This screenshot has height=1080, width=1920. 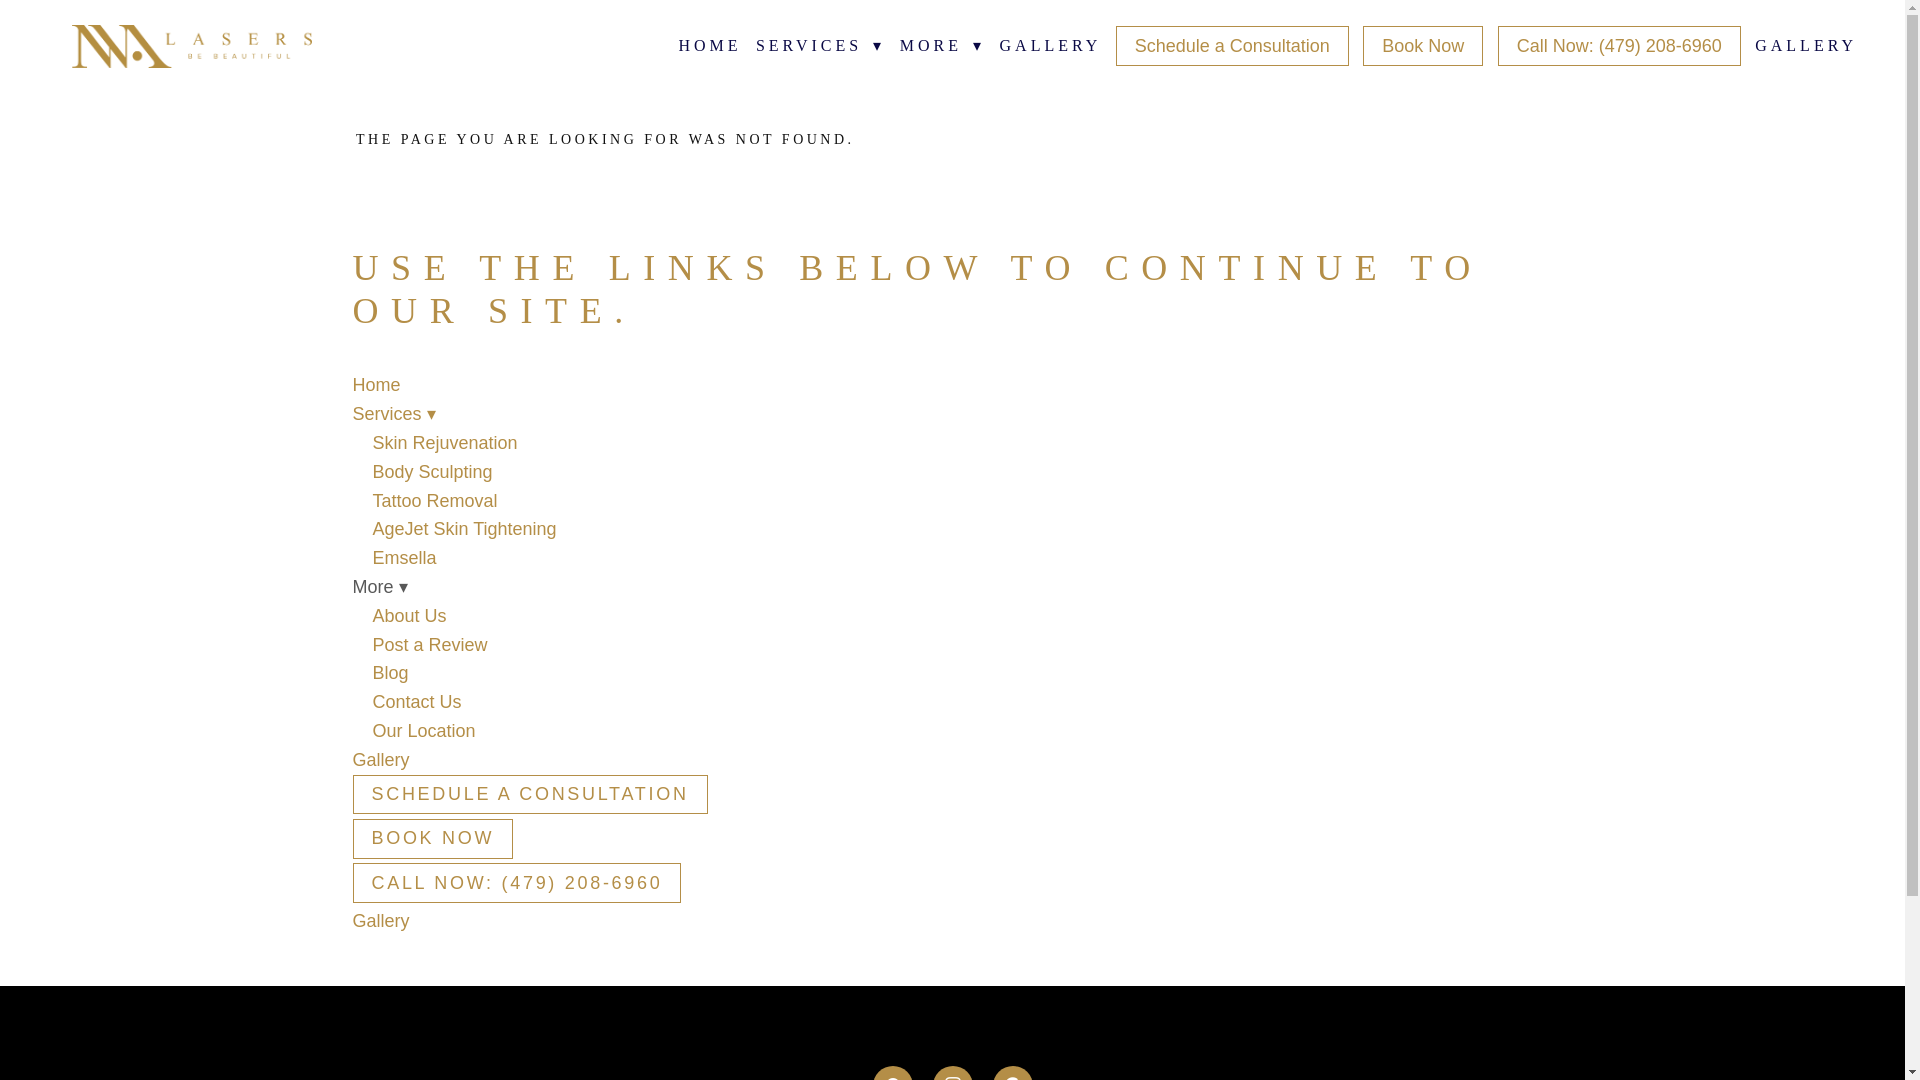 What do you see at coordinates (1051, 46) in the screenshot?
I see `GALLERY` at bounding box center [1051, 46].